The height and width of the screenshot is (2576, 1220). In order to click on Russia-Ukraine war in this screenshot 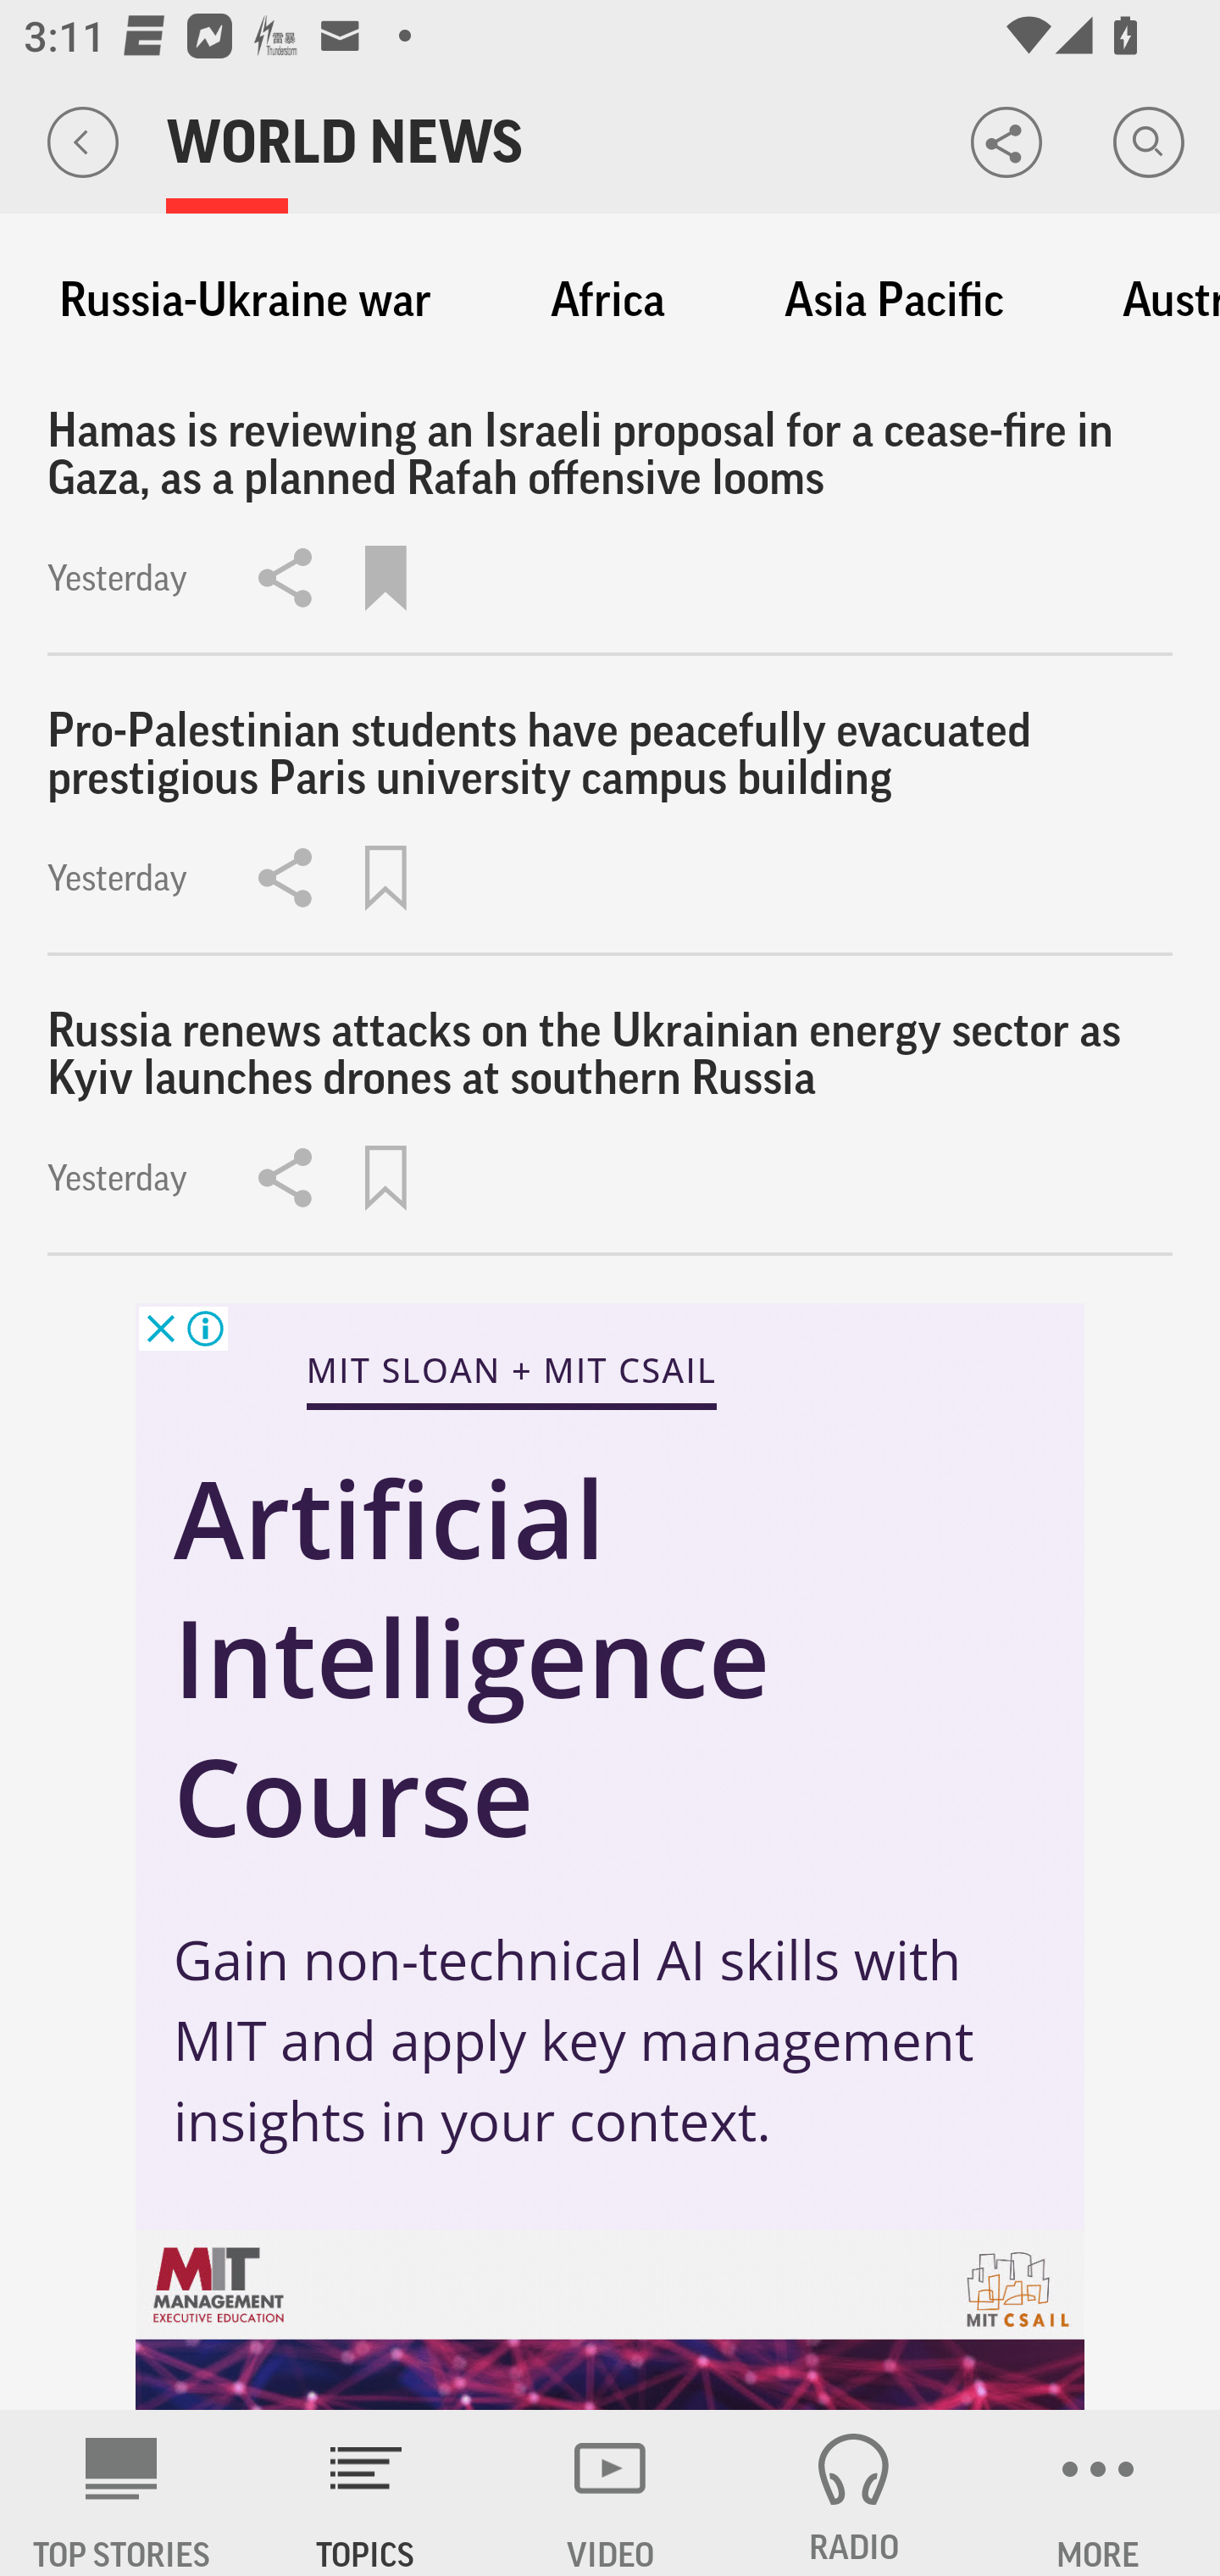, I will do `click(245, 300)`.